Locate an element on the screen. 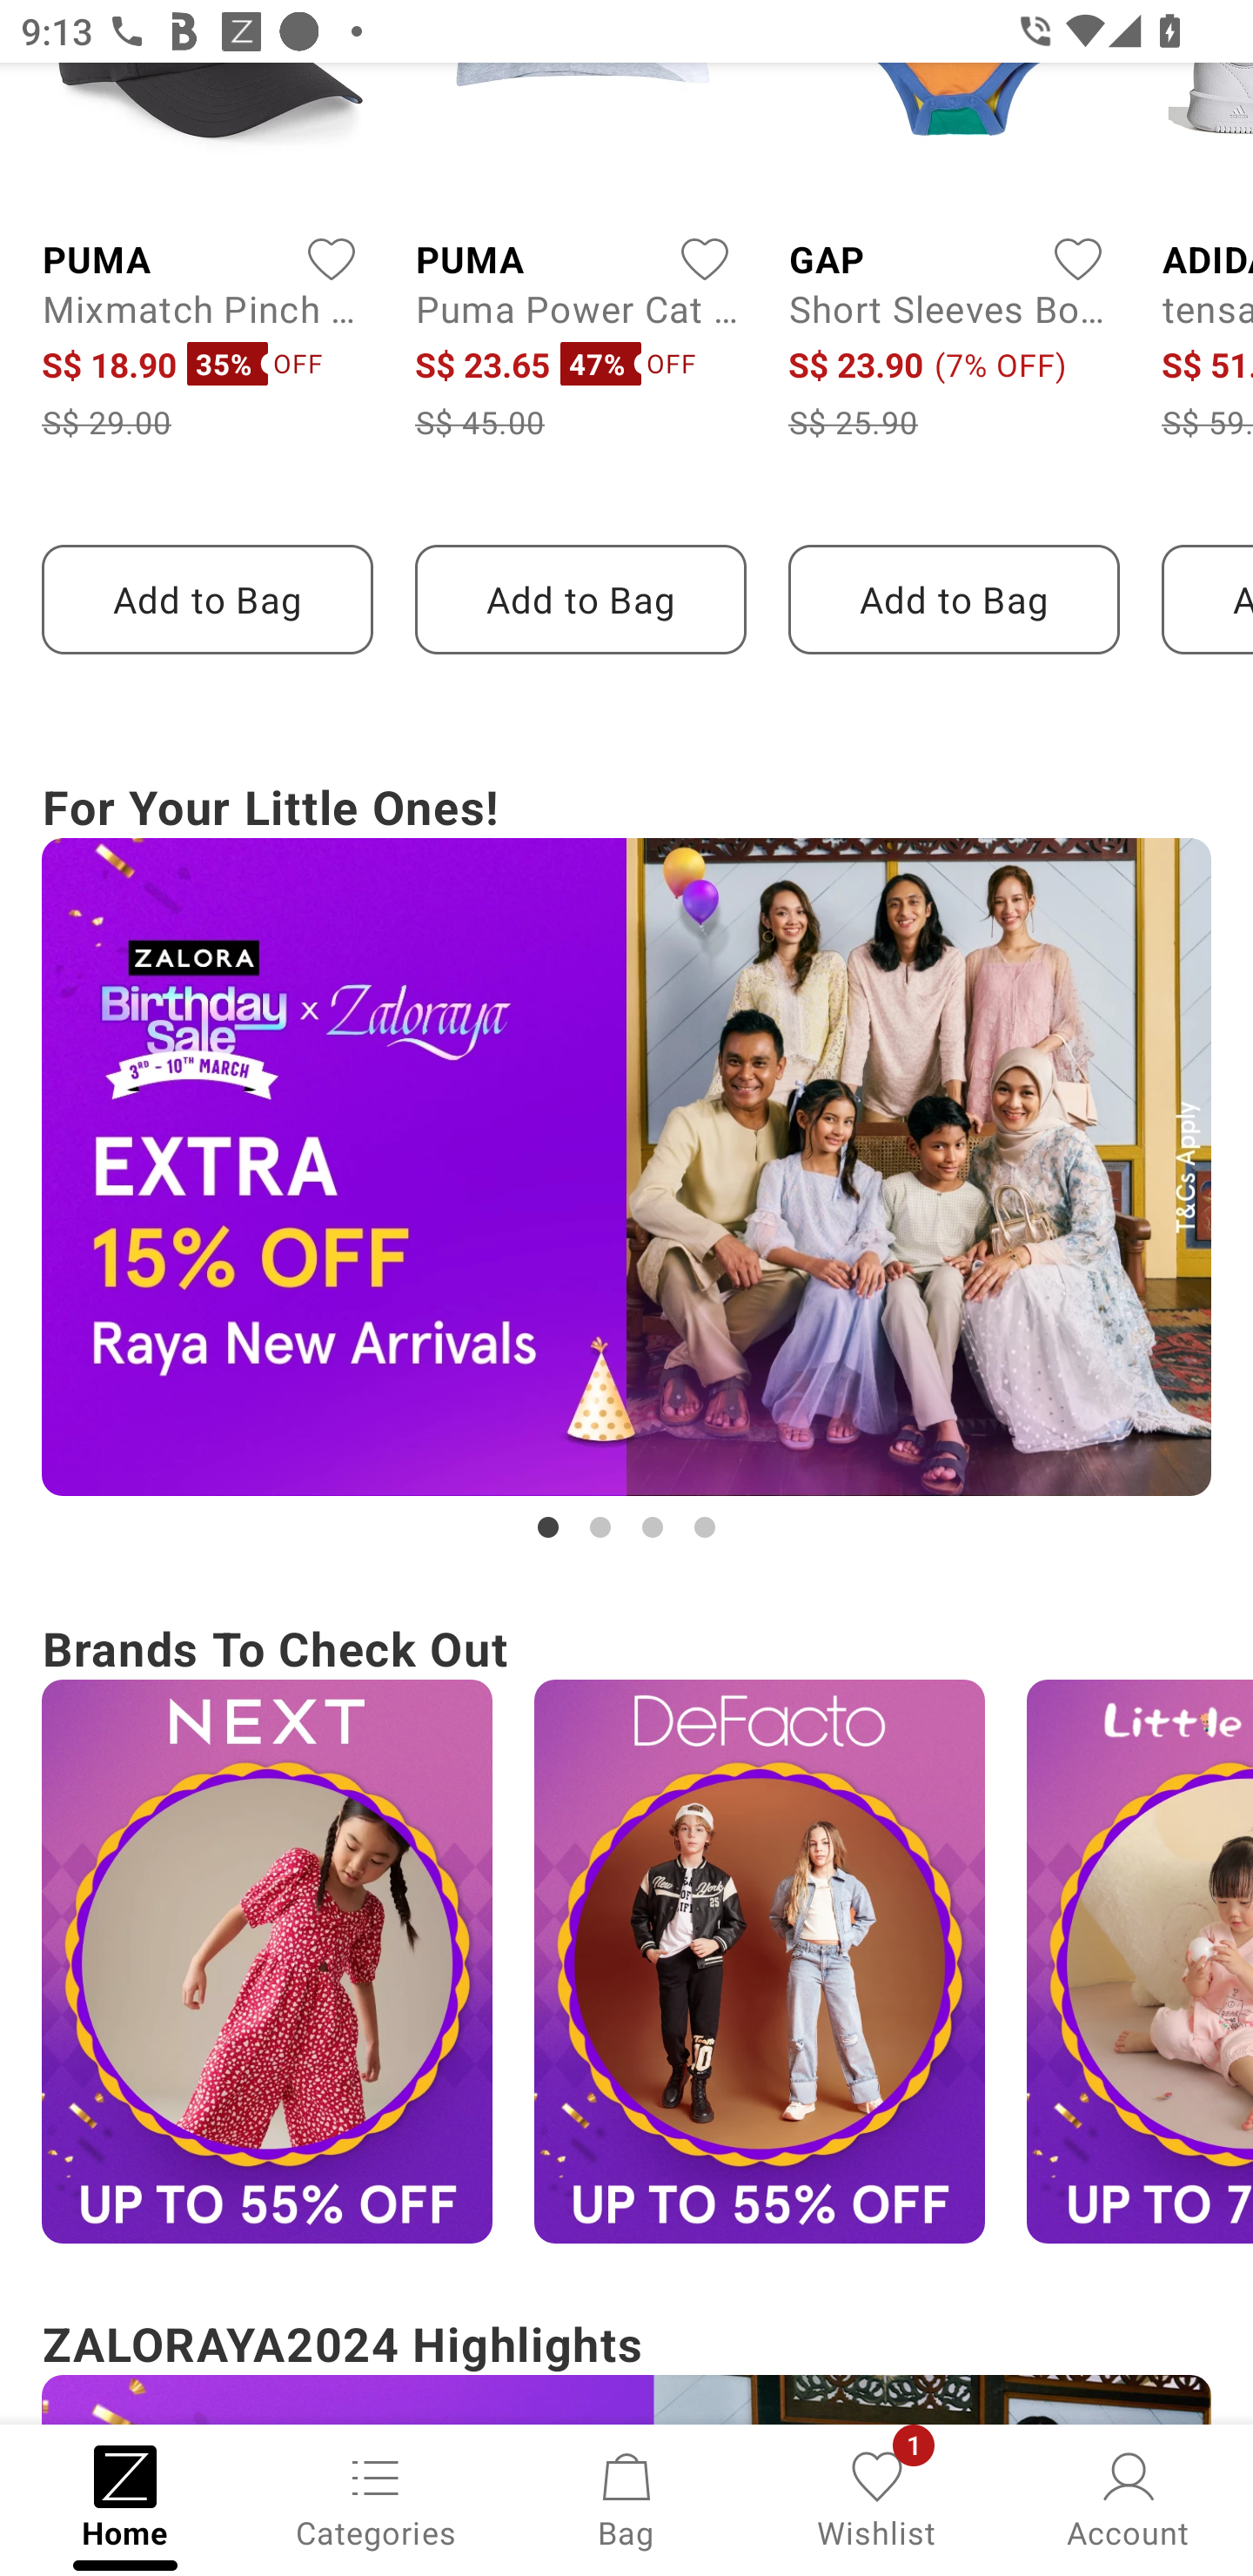 This screenshot has height=2576, width=1253. Campaign banner is located at coordinates (266, 1962).